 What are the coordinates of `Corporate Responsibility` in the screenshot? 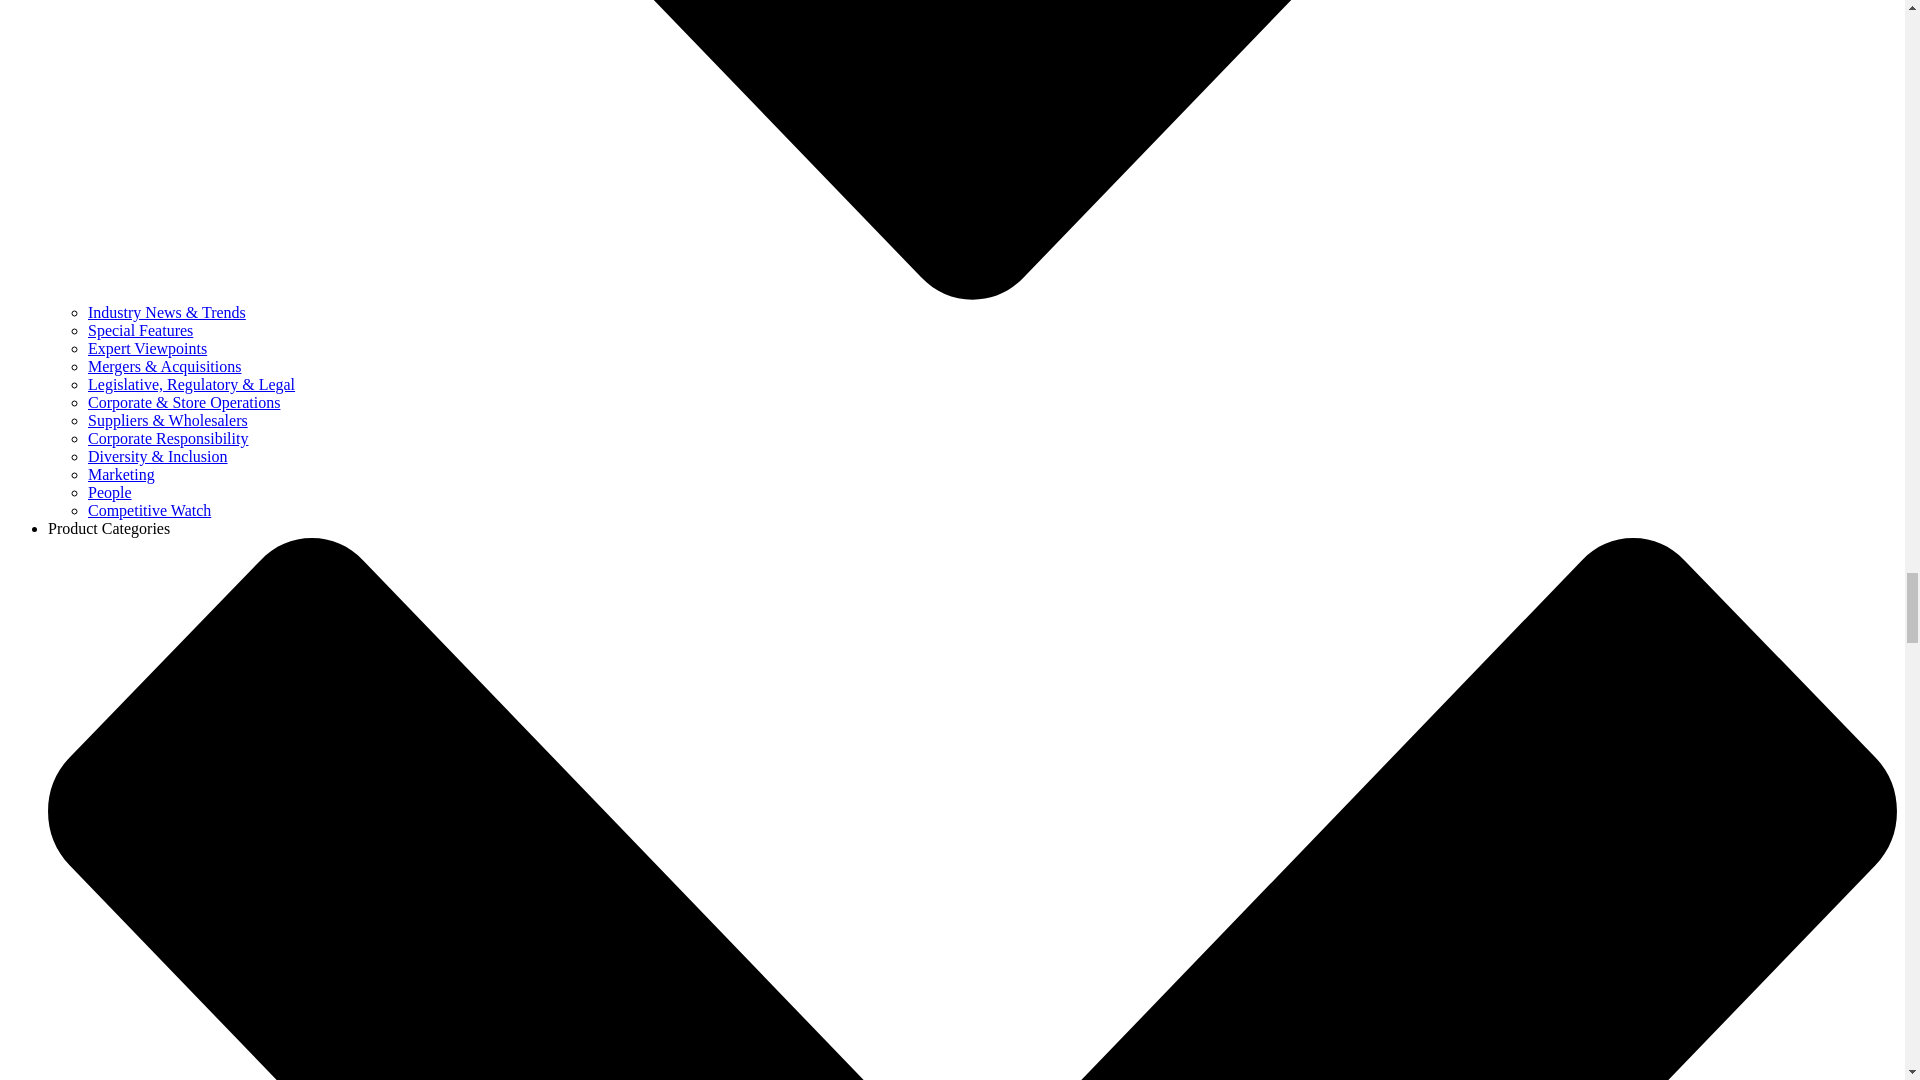 It's located at (168, 438).